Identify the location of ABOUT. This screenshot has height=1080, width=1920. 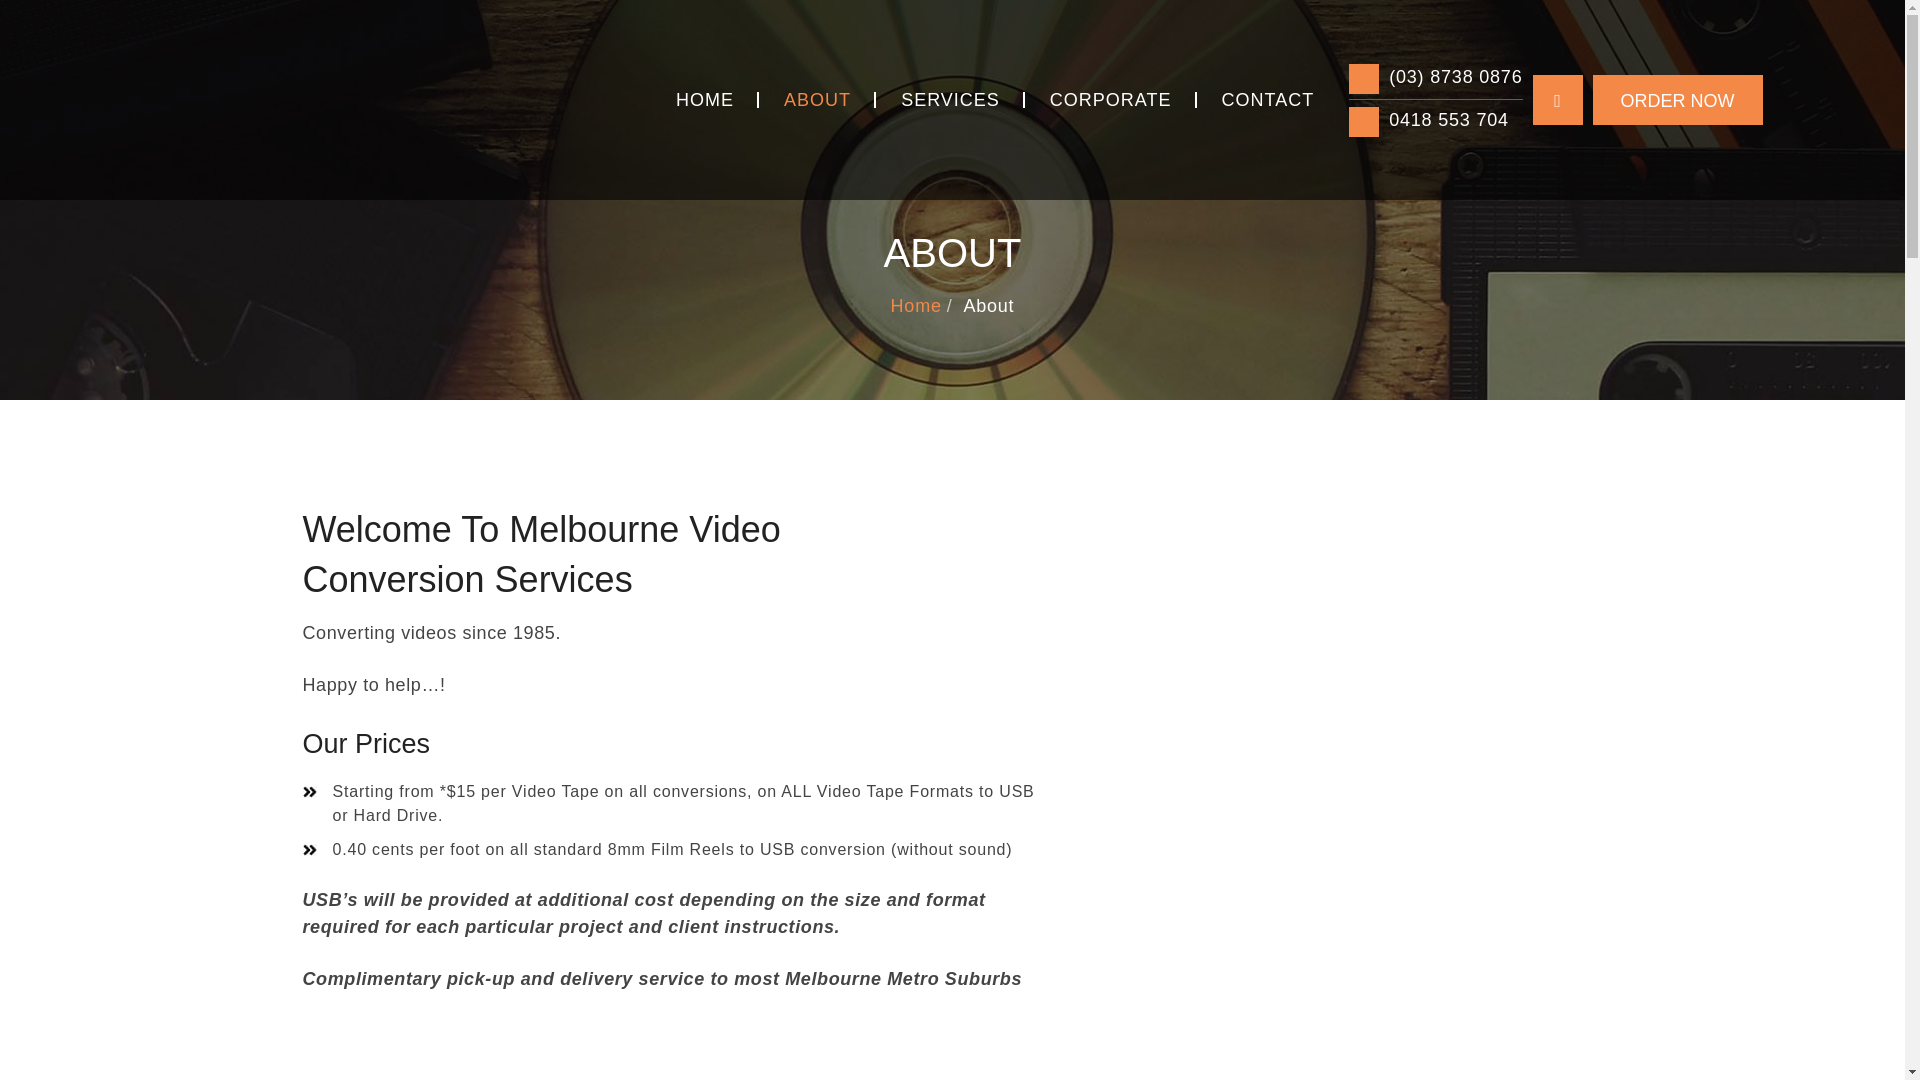
(816, 100).